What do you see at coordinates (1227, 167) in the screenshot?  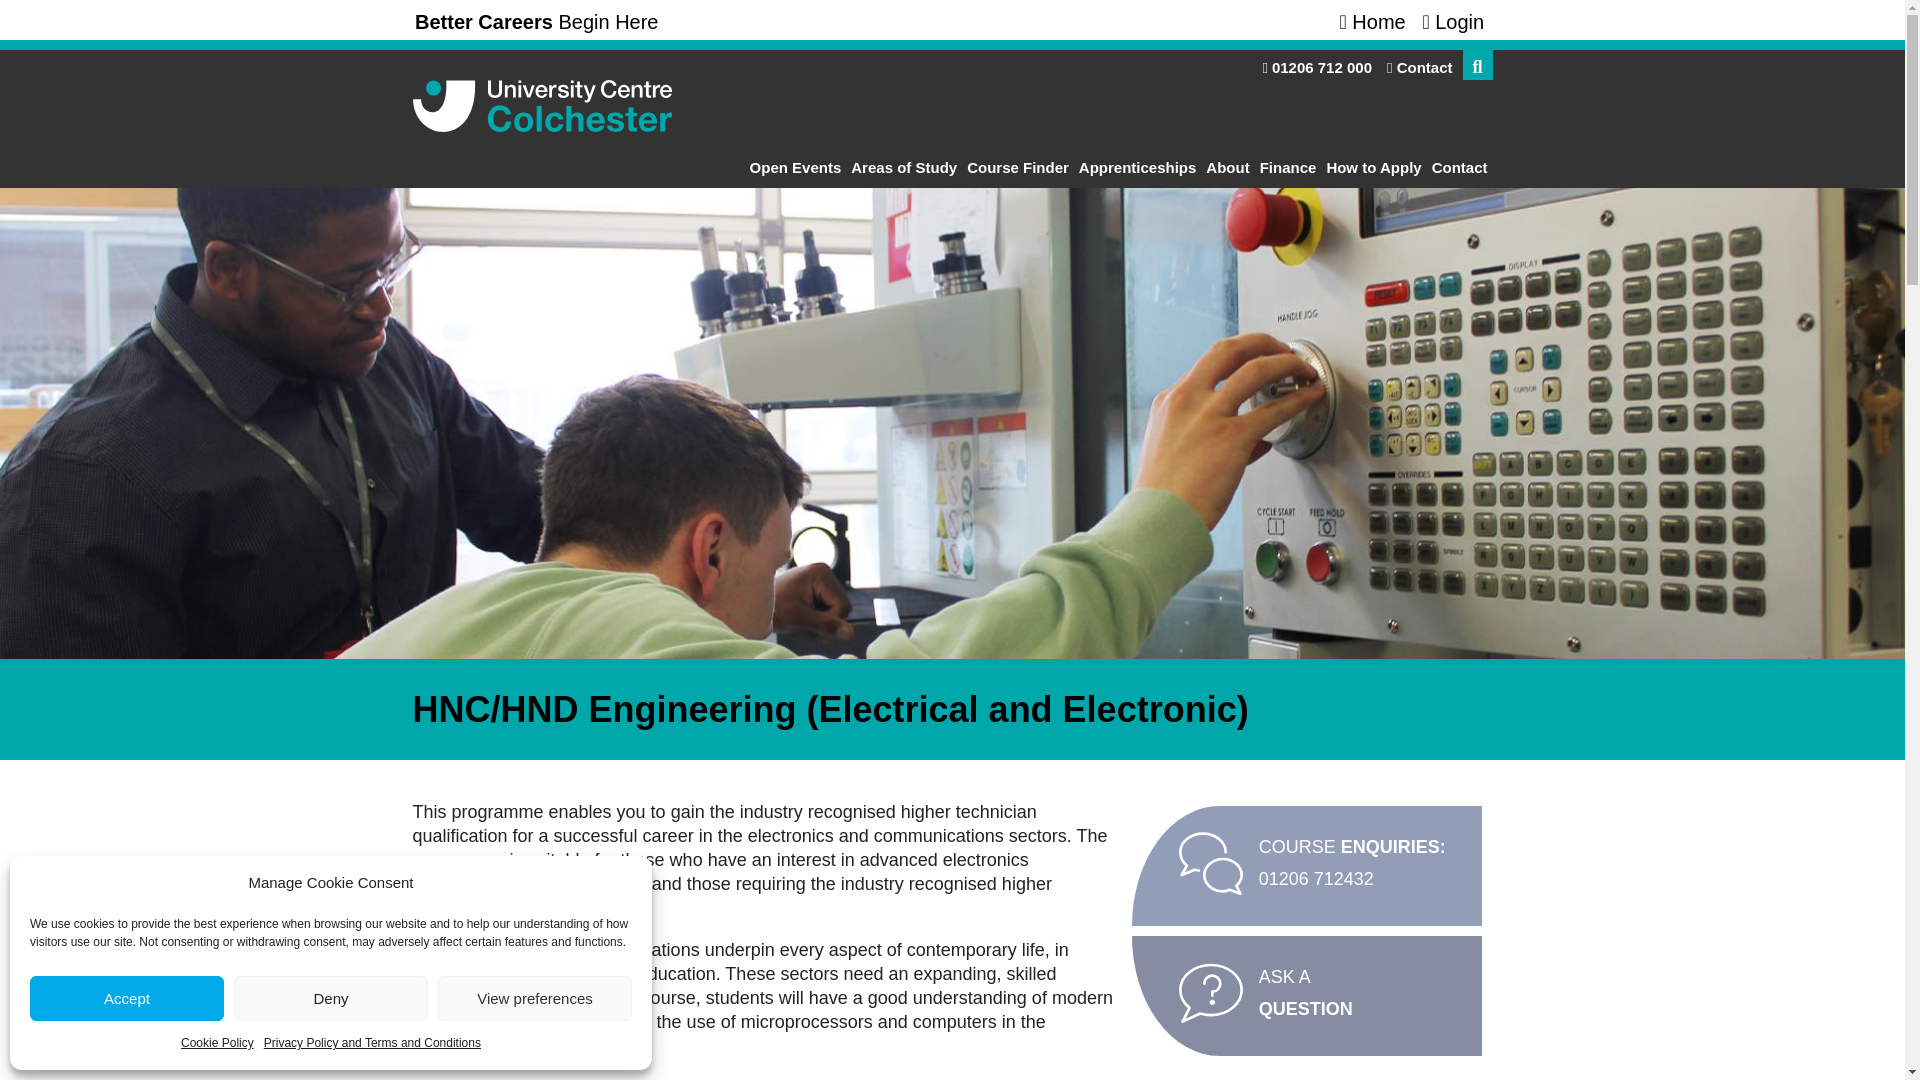 I see `About` at bounding box center [1227, 167].